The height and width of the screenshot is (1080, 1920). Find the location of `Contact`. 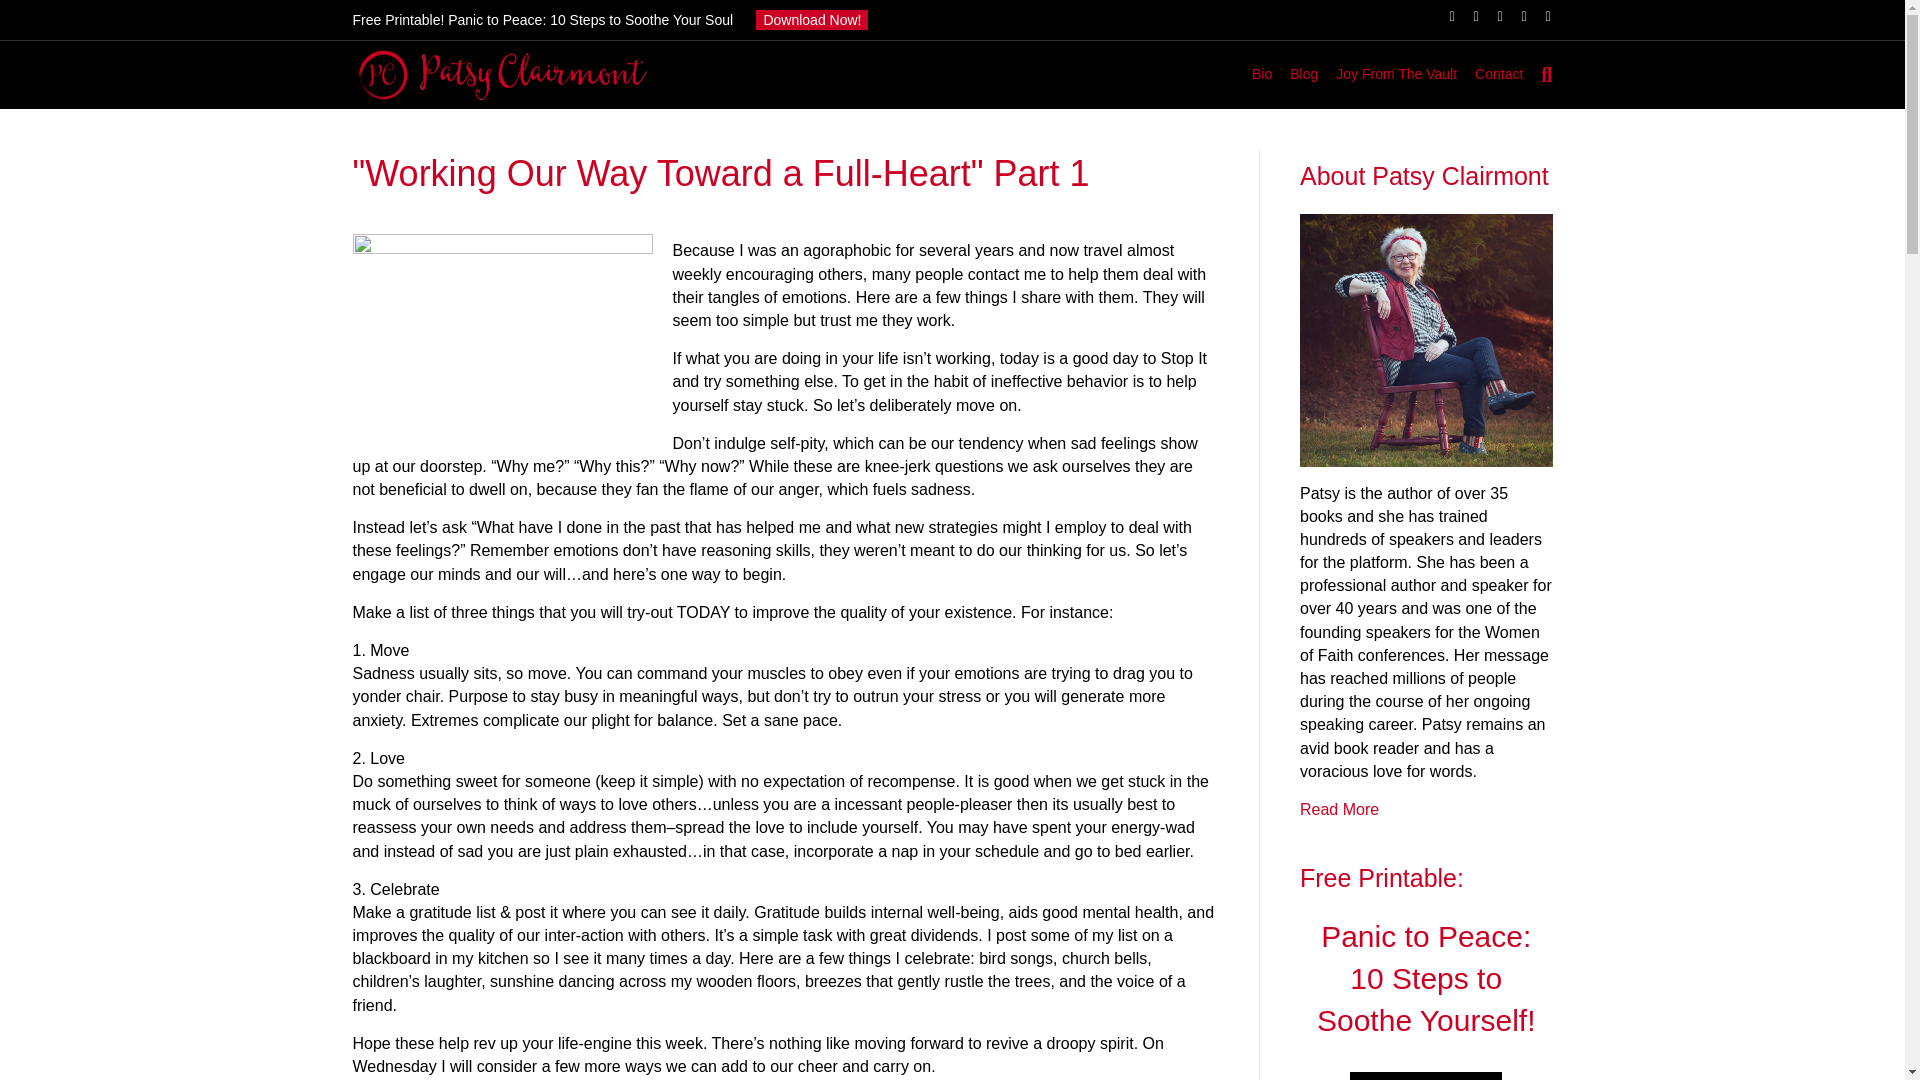

Contact is located at coordinates (1499, 74).